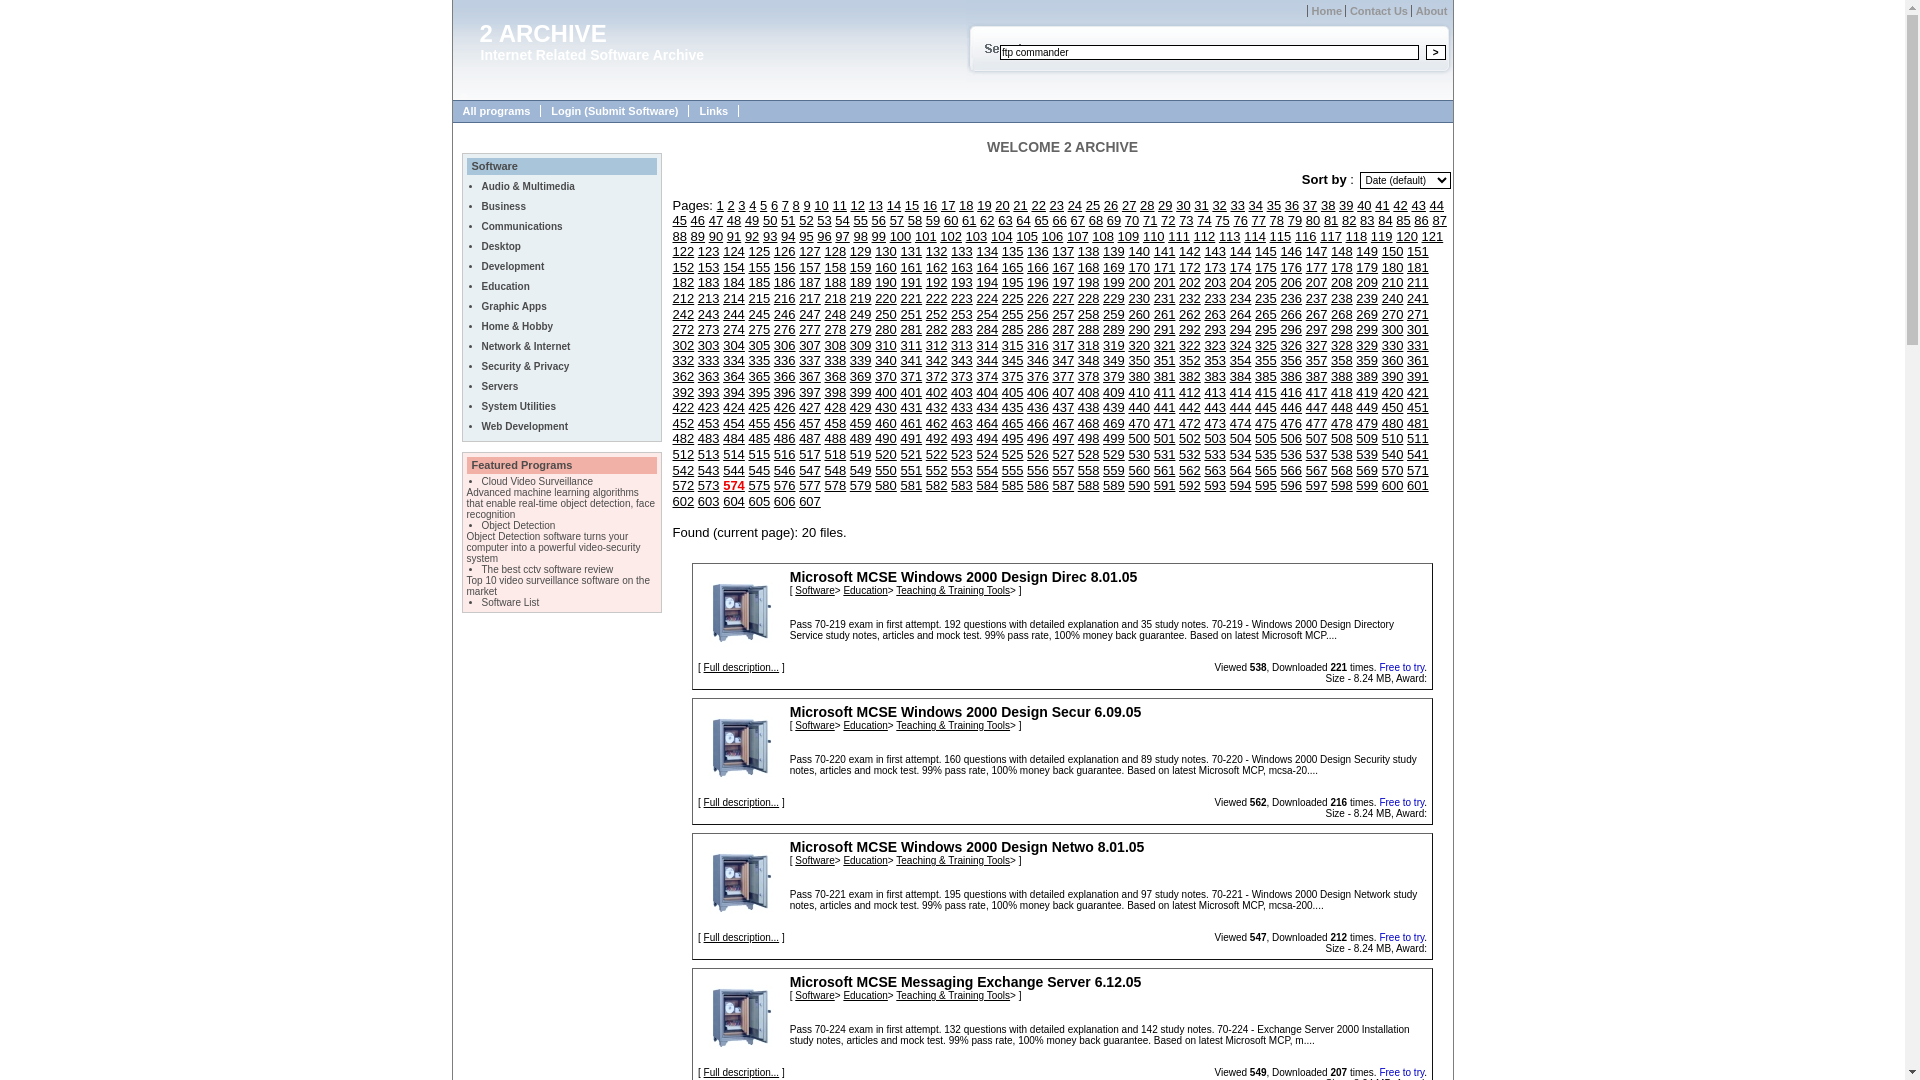  I want to click on 316, so click(1038, 346).